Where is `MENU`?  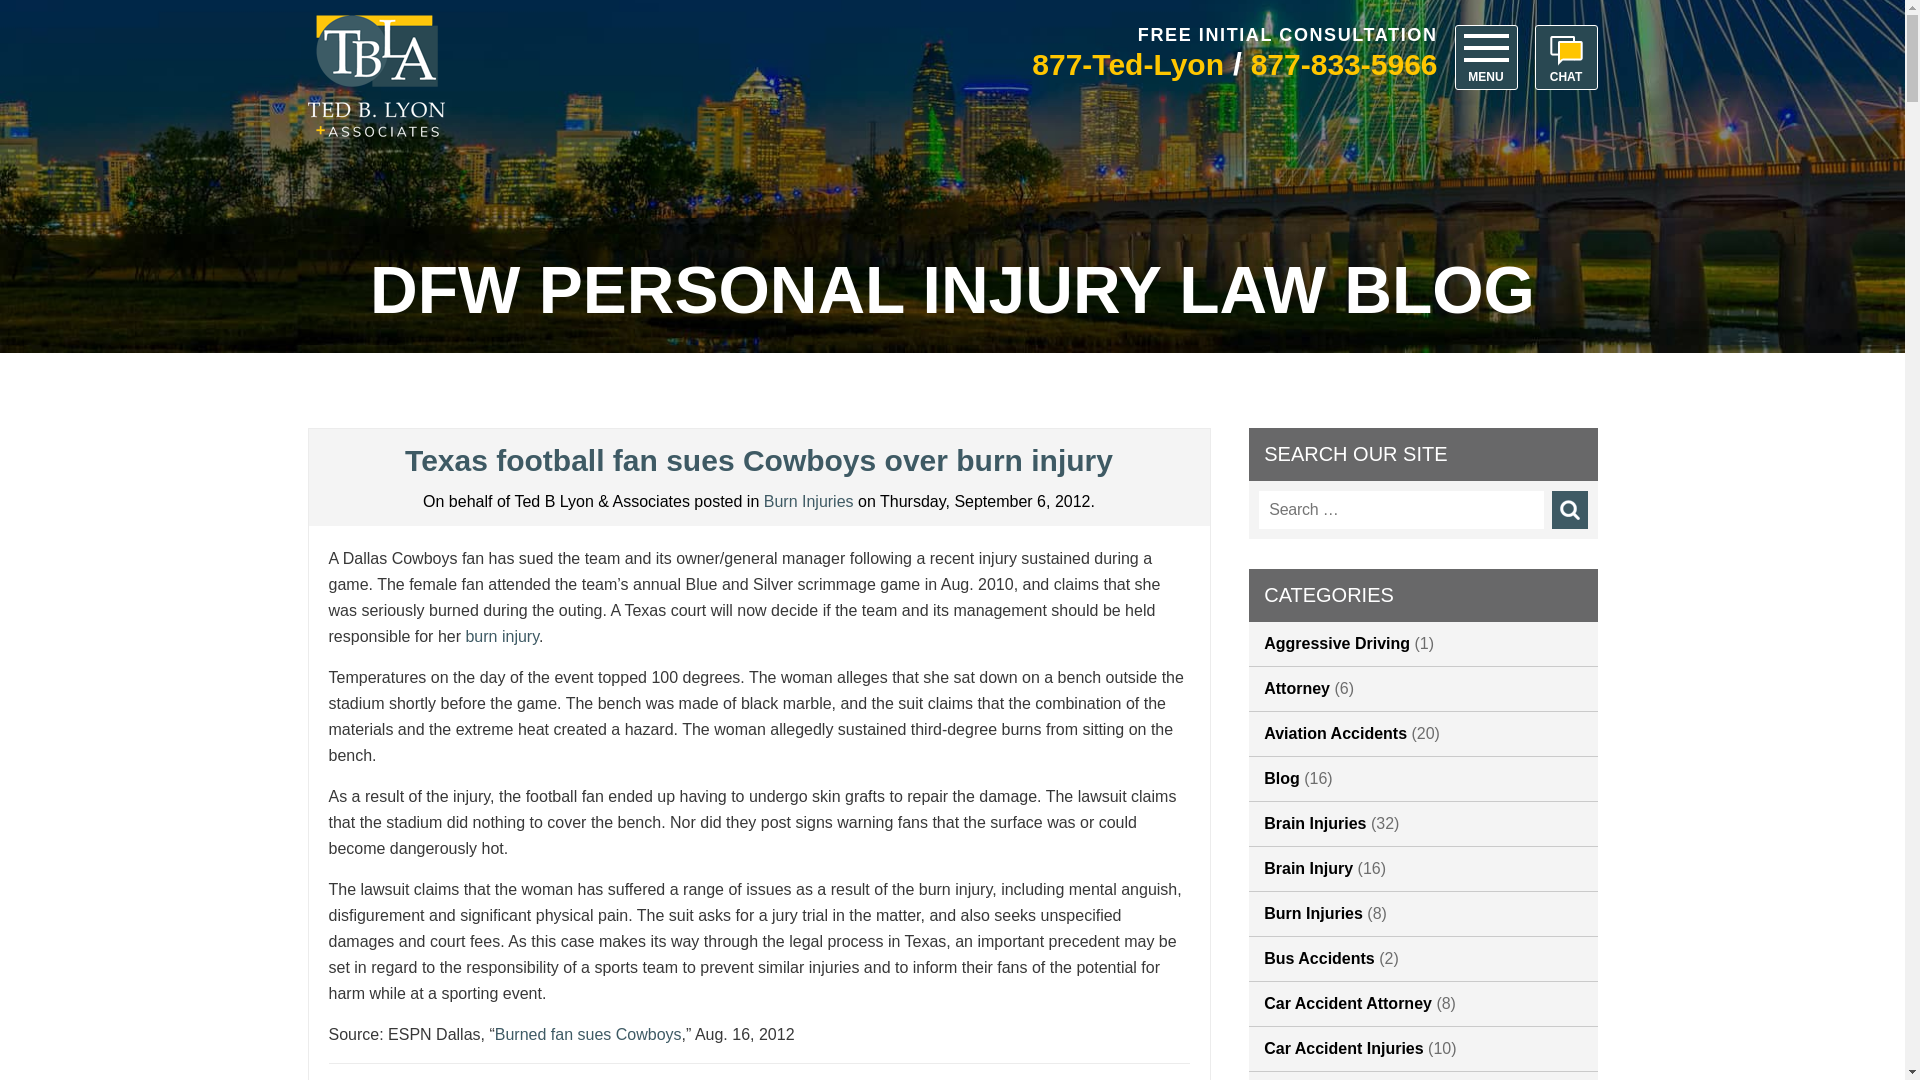 MENU is located at coordinates (1484, 56).